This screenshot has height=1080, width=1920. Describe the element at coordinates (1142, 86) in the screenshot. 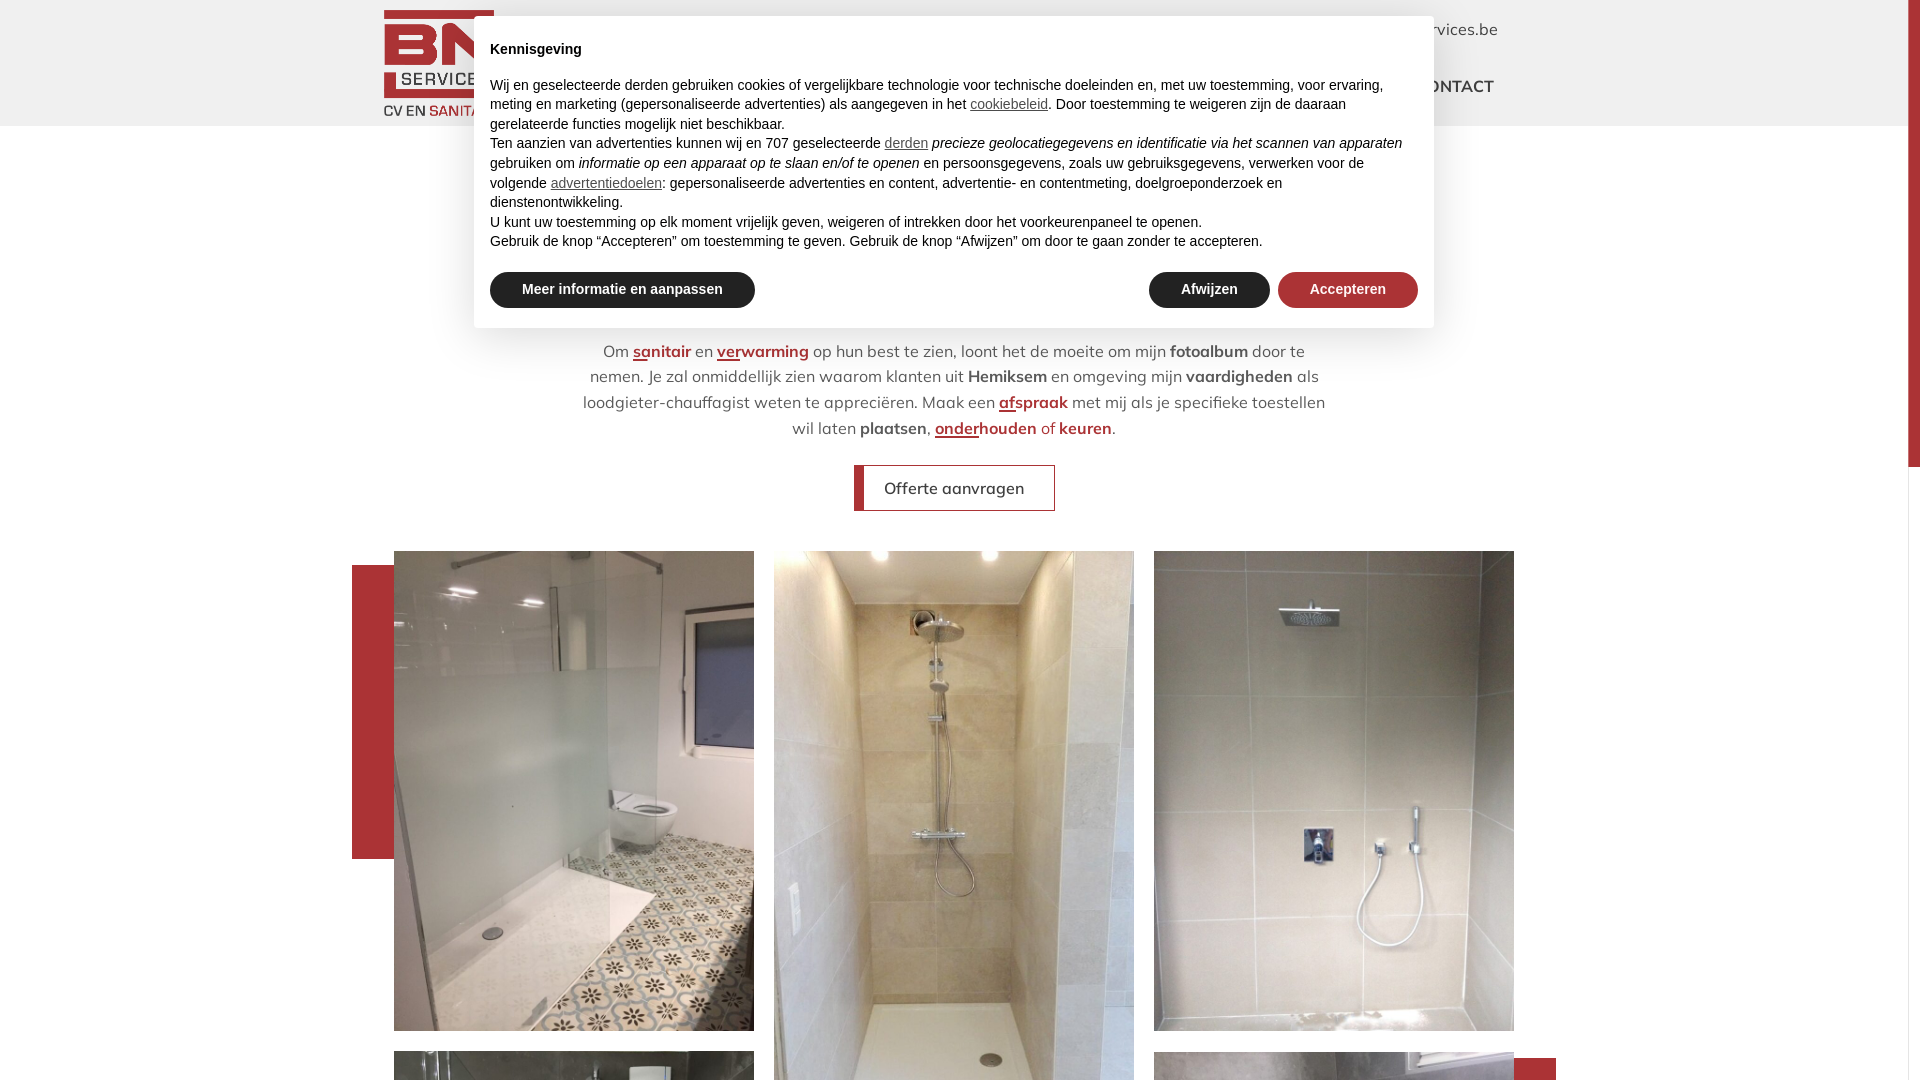

I see `DIENSTEN` at that location.